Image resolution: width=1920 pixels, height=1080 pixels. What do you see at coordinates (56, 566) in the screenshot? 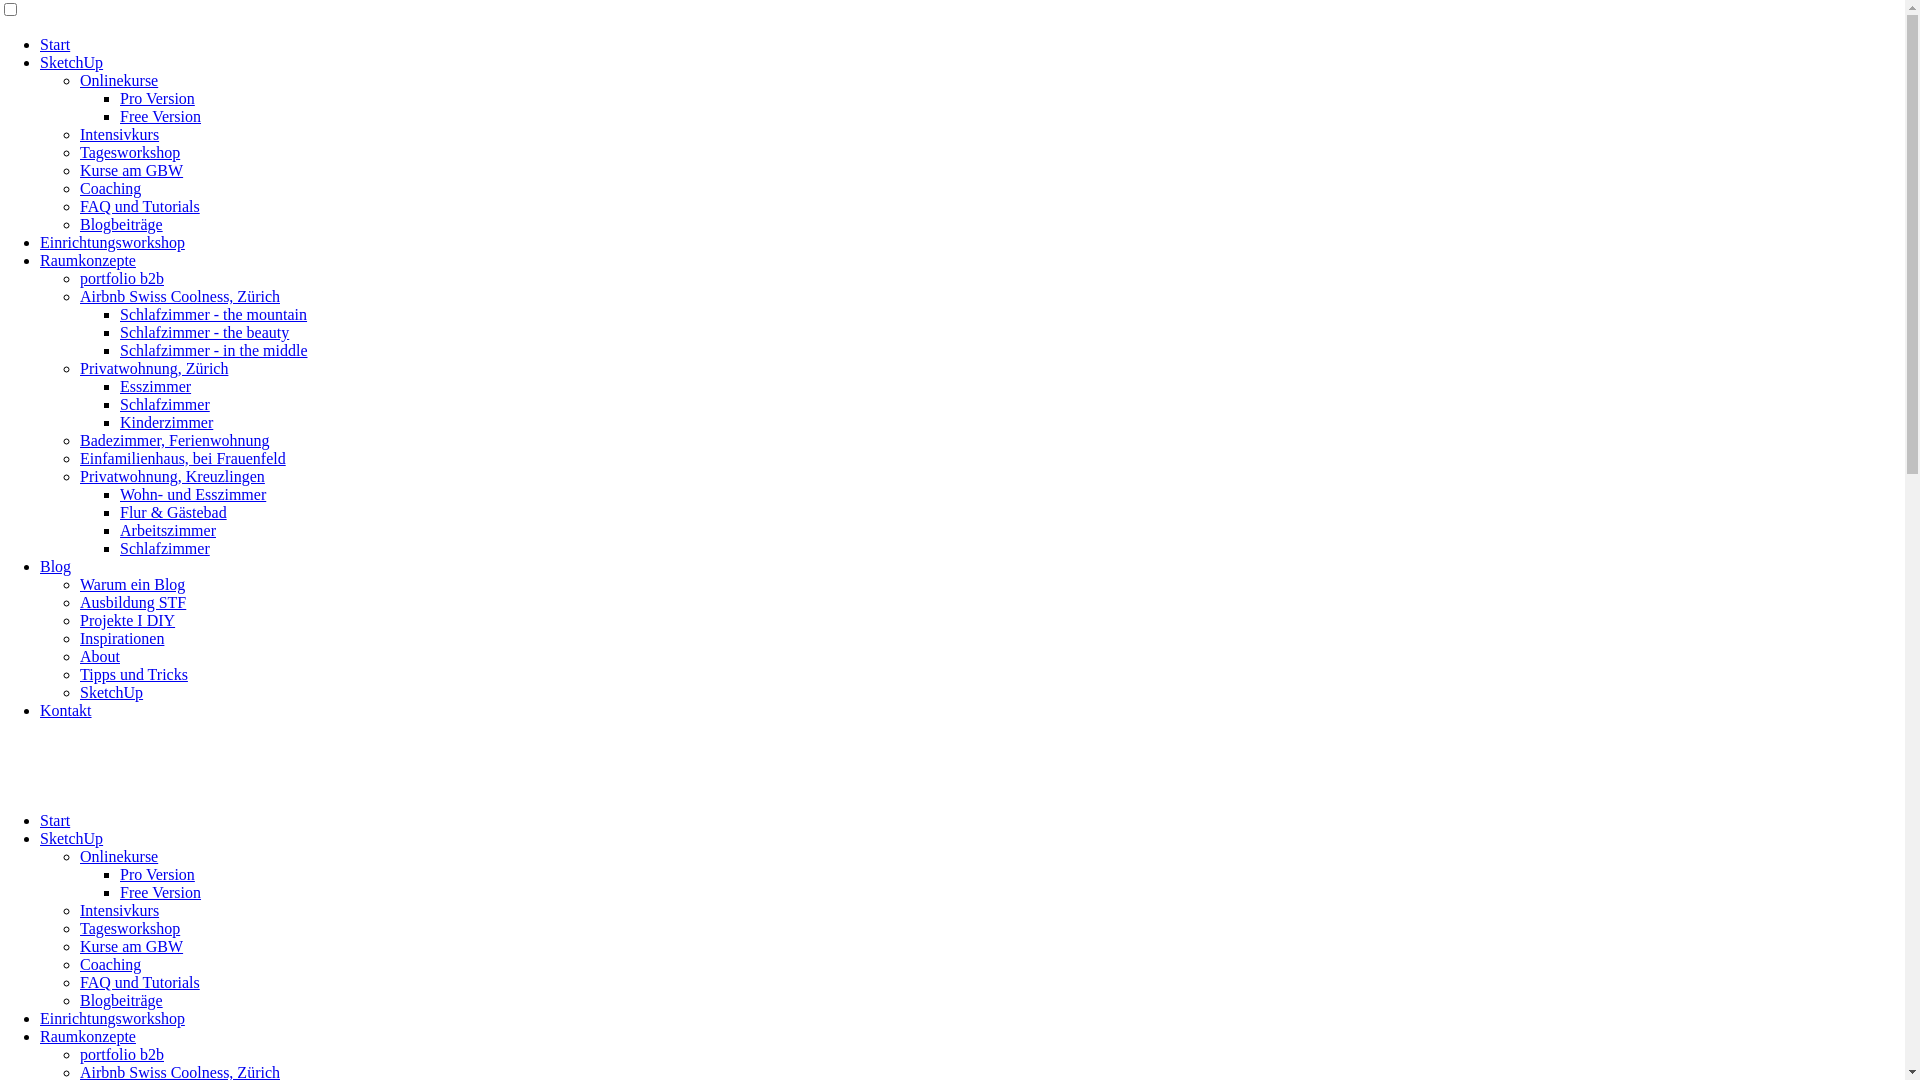
I see `Blog` at bounding box center [56, 566].